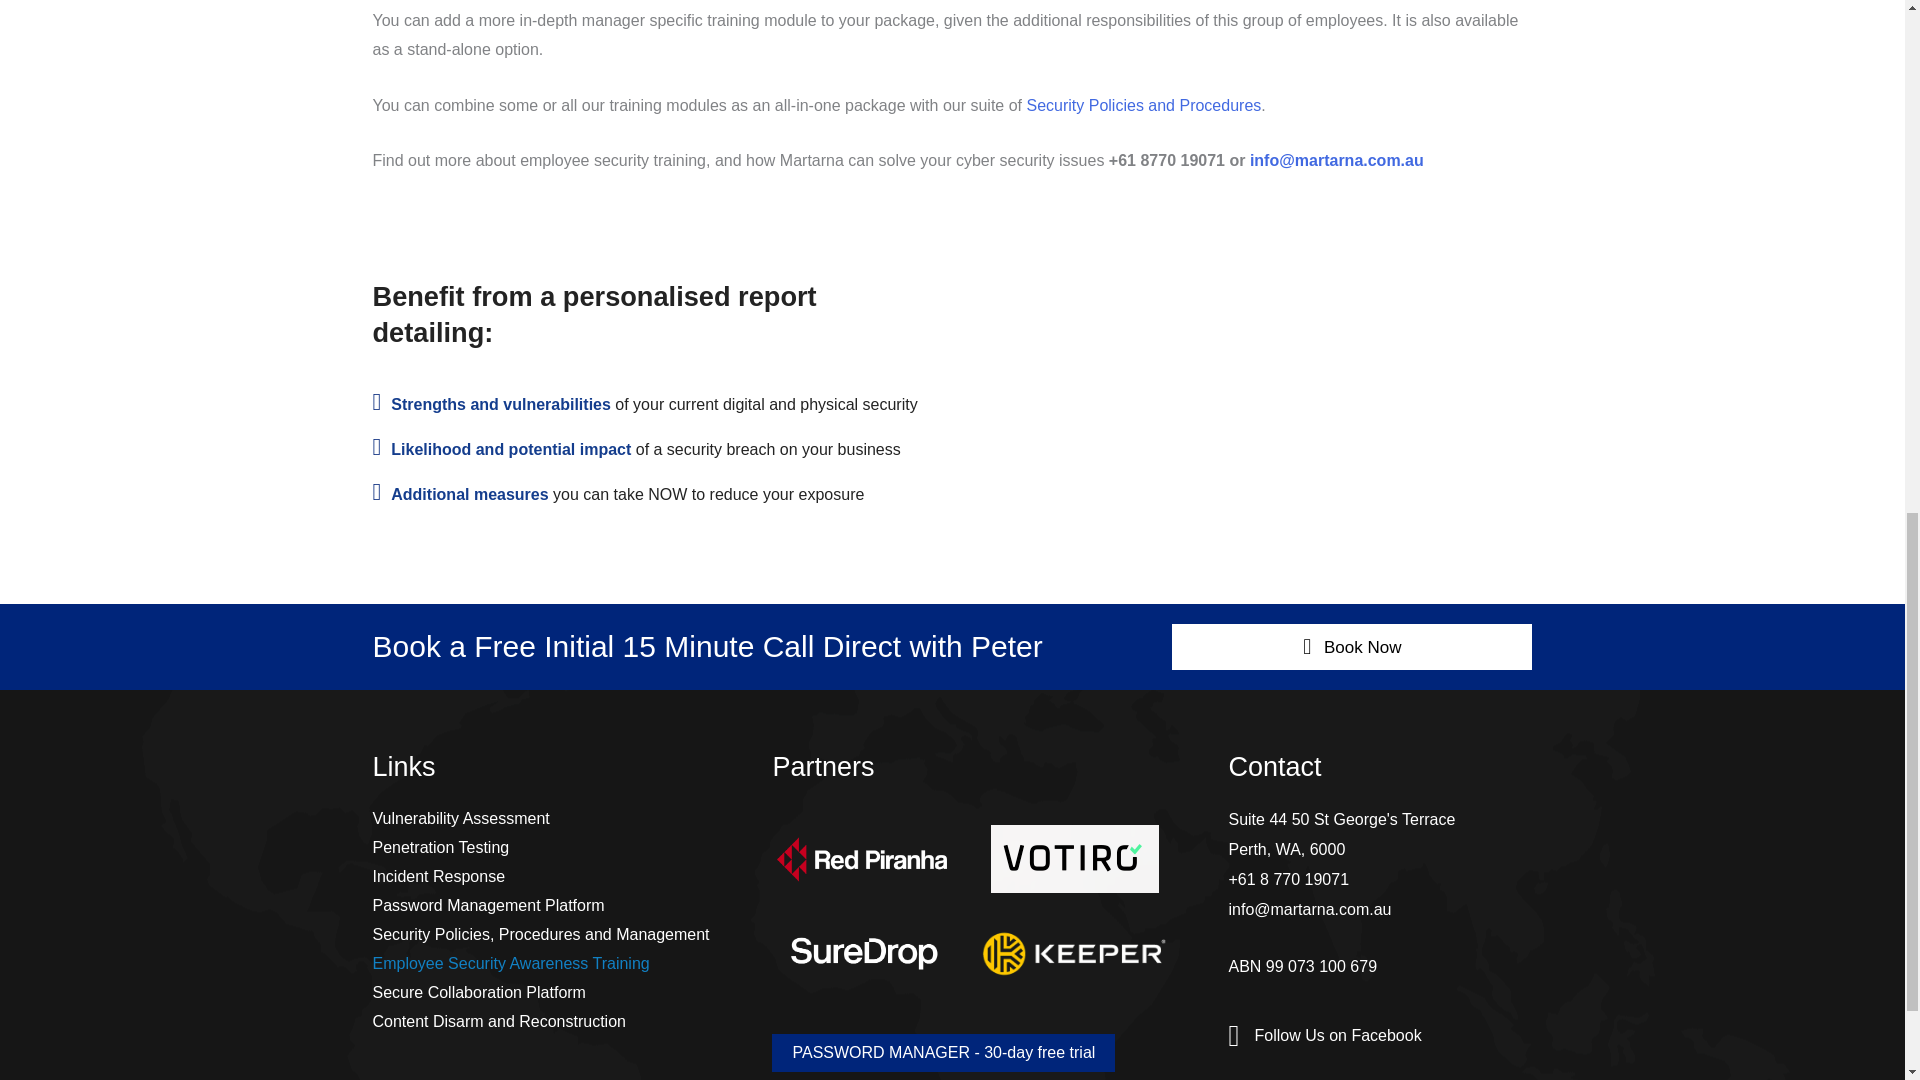 The image size is (1920, 1080). What do you see at coordinates (546, 847) in the screenshot?
I see `Penetration Testing` at bounding box center [546, 847].